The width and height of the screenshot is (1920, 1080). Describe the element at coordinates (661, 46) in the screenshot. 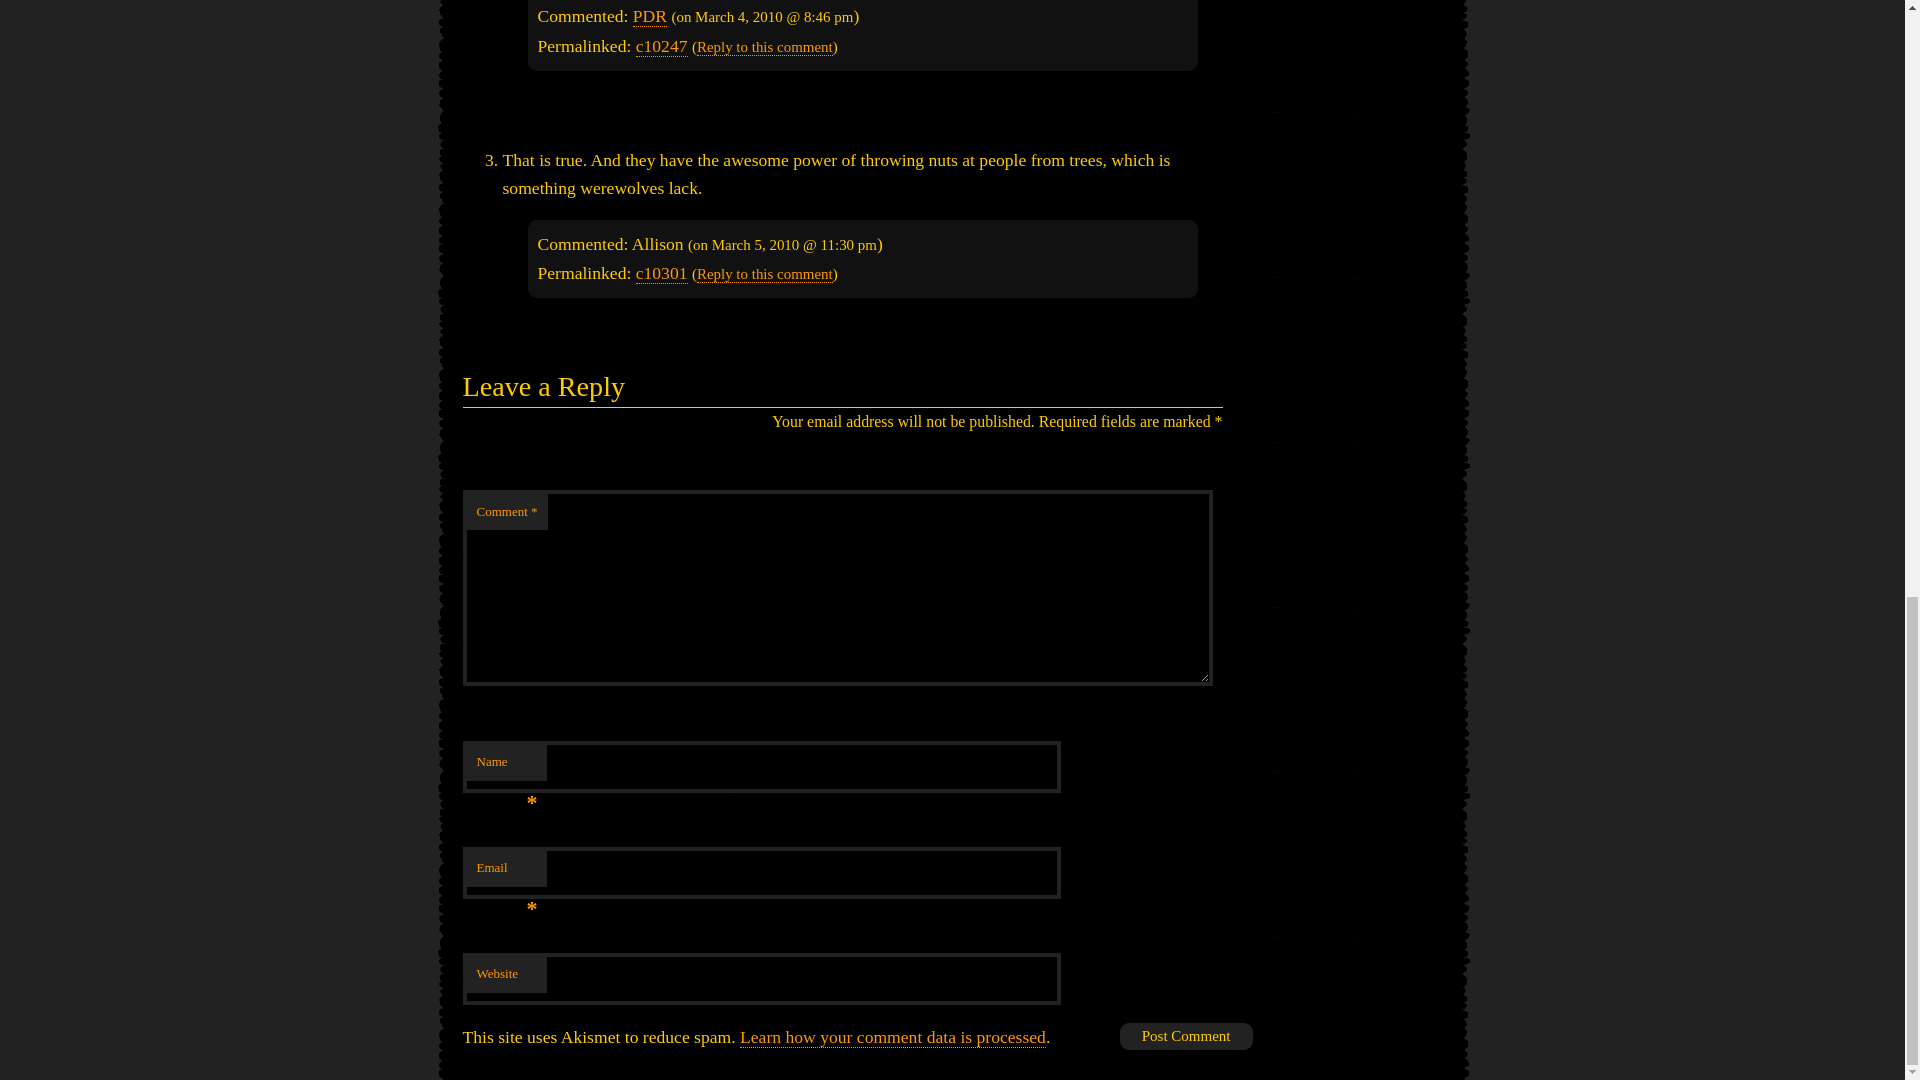

I see `c10247` at that location.